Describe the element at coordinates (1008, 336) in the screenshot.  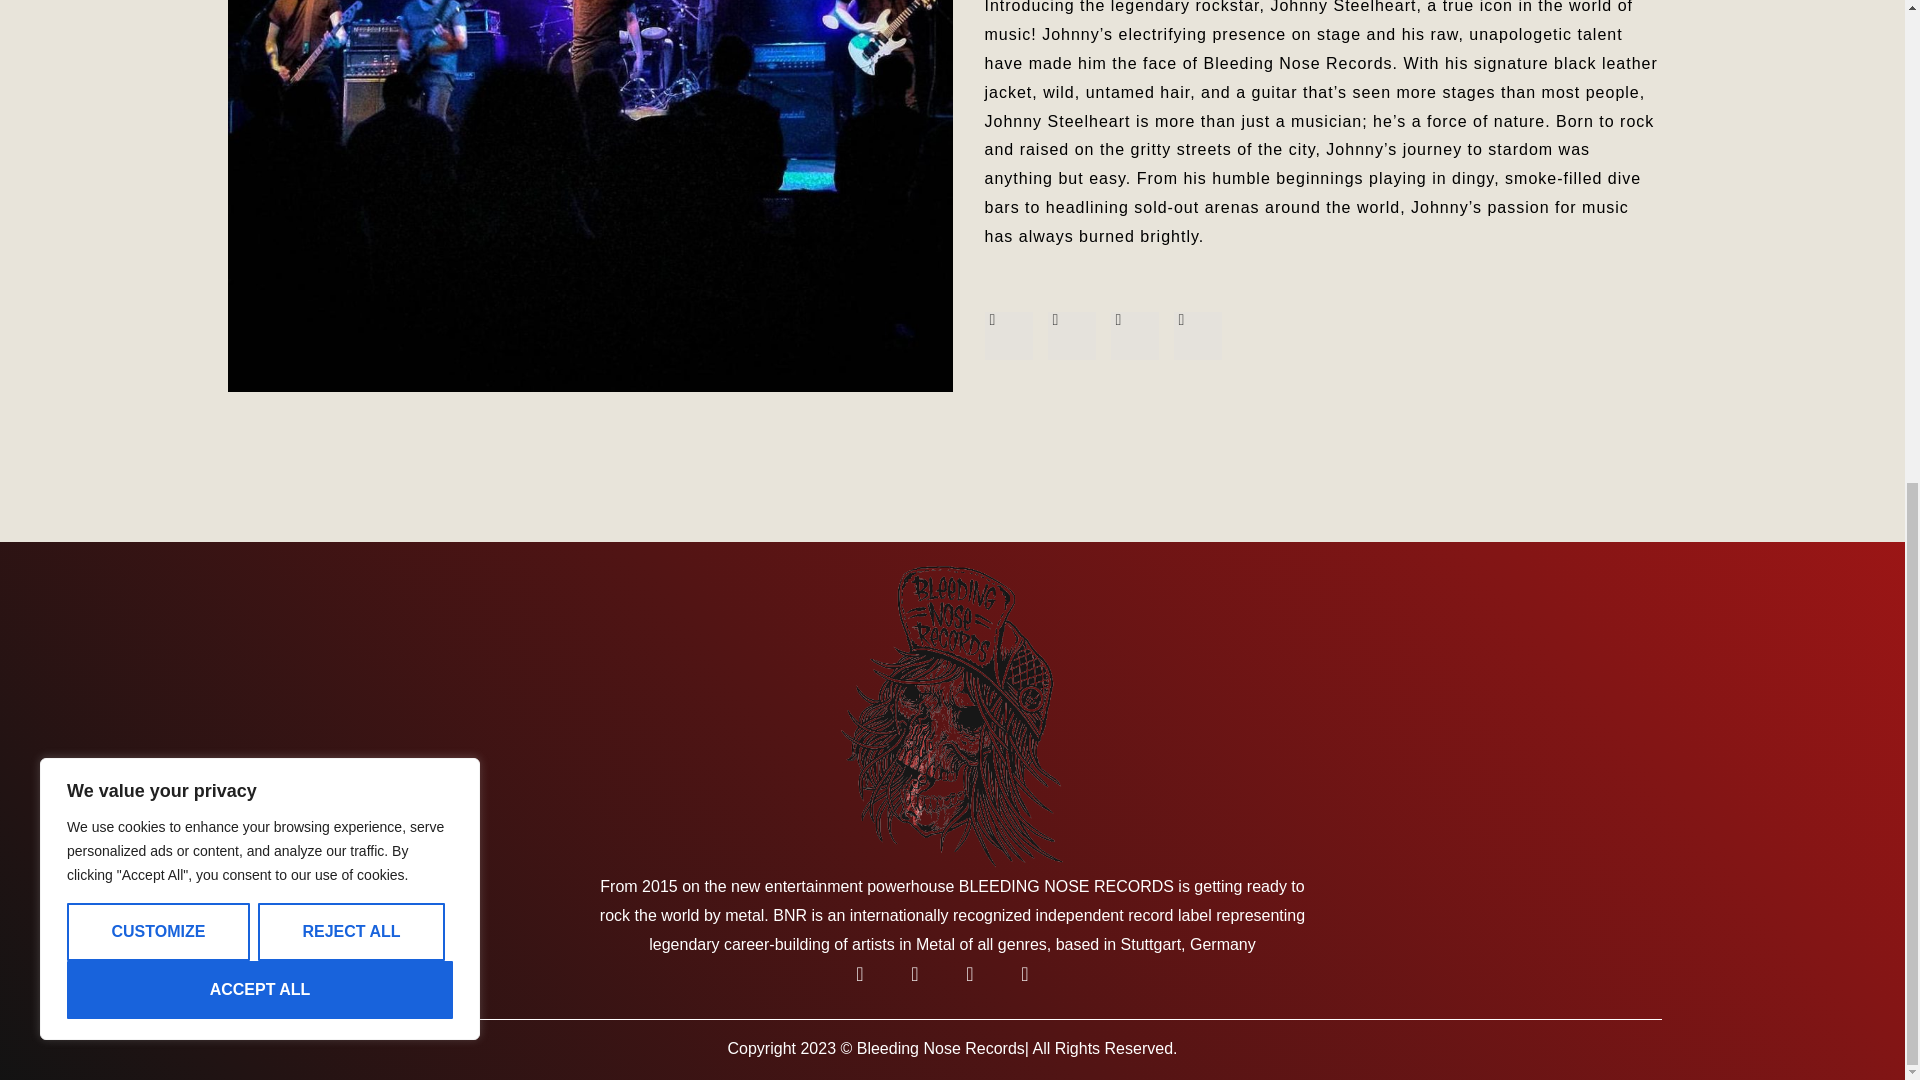
I see `Facebook` at that location.